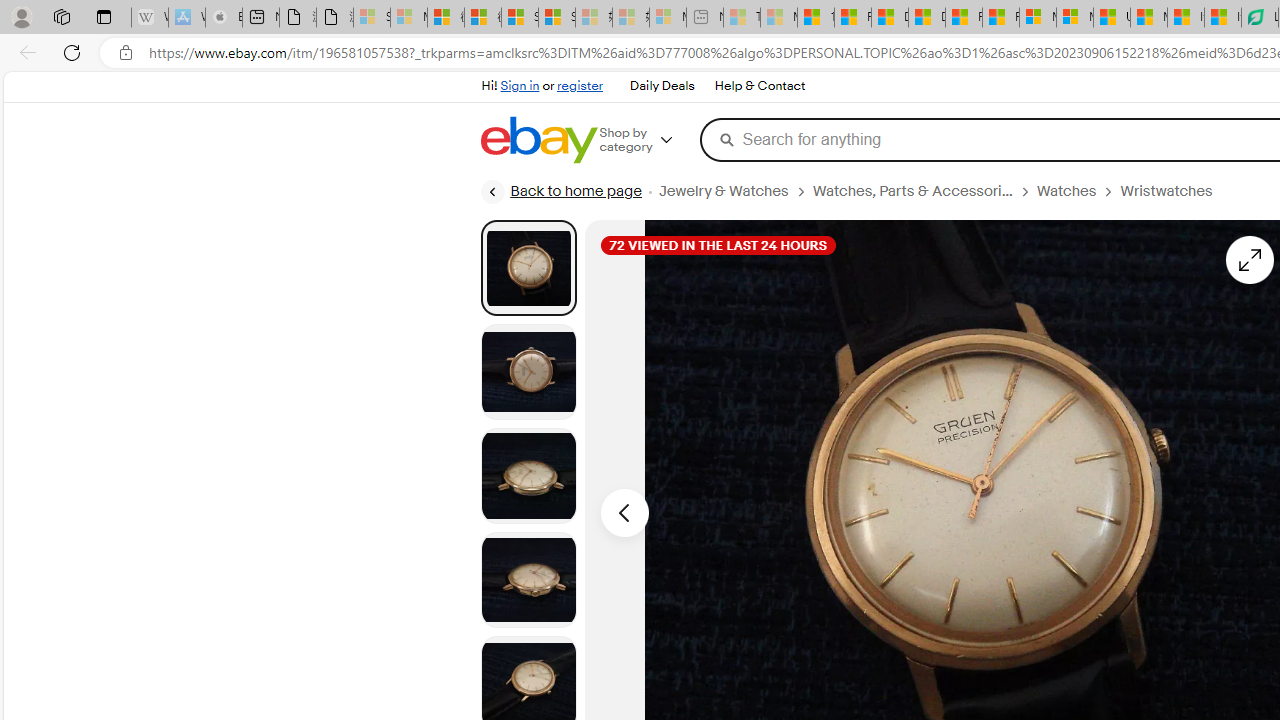  Describe the element at coordinates (1066, 191) in the screenshot. I see `Watches` at that location.